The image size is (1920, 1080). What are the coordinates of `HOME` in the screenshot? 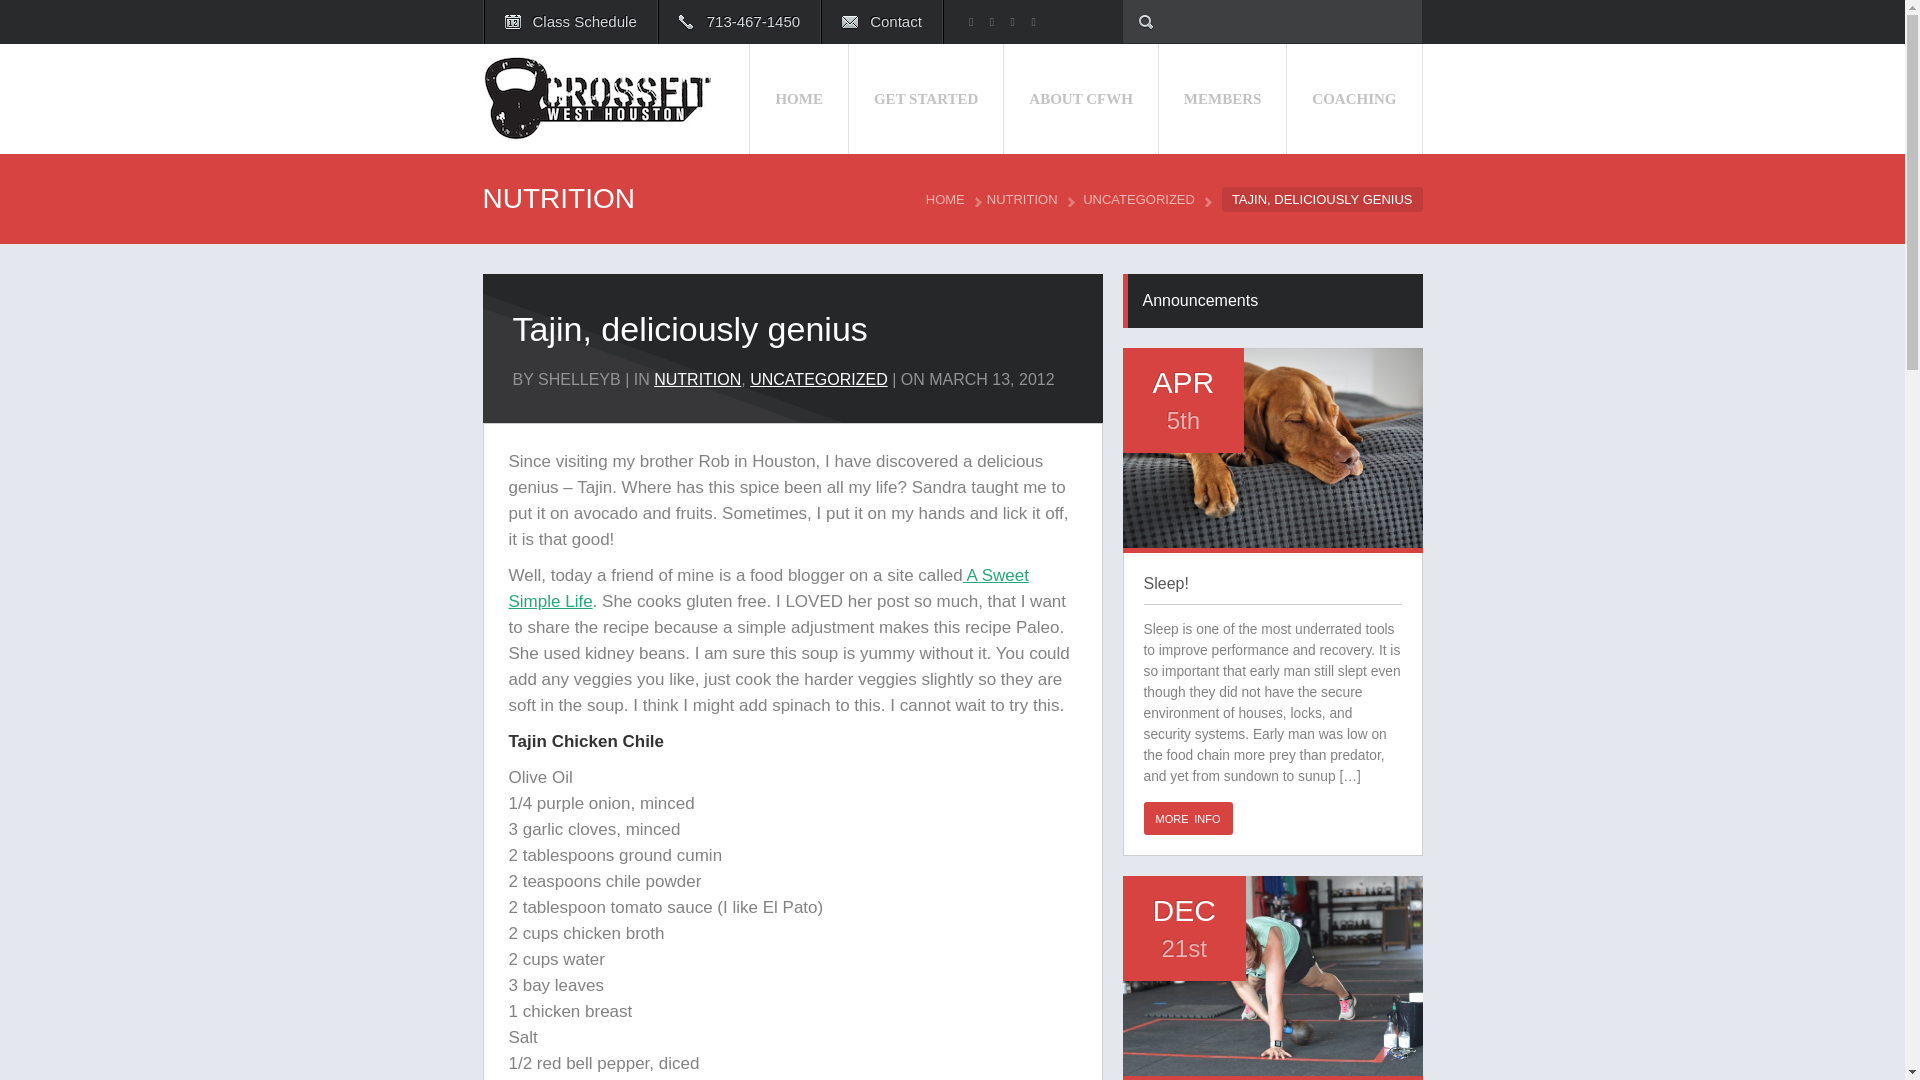 It's located at (951, 200).